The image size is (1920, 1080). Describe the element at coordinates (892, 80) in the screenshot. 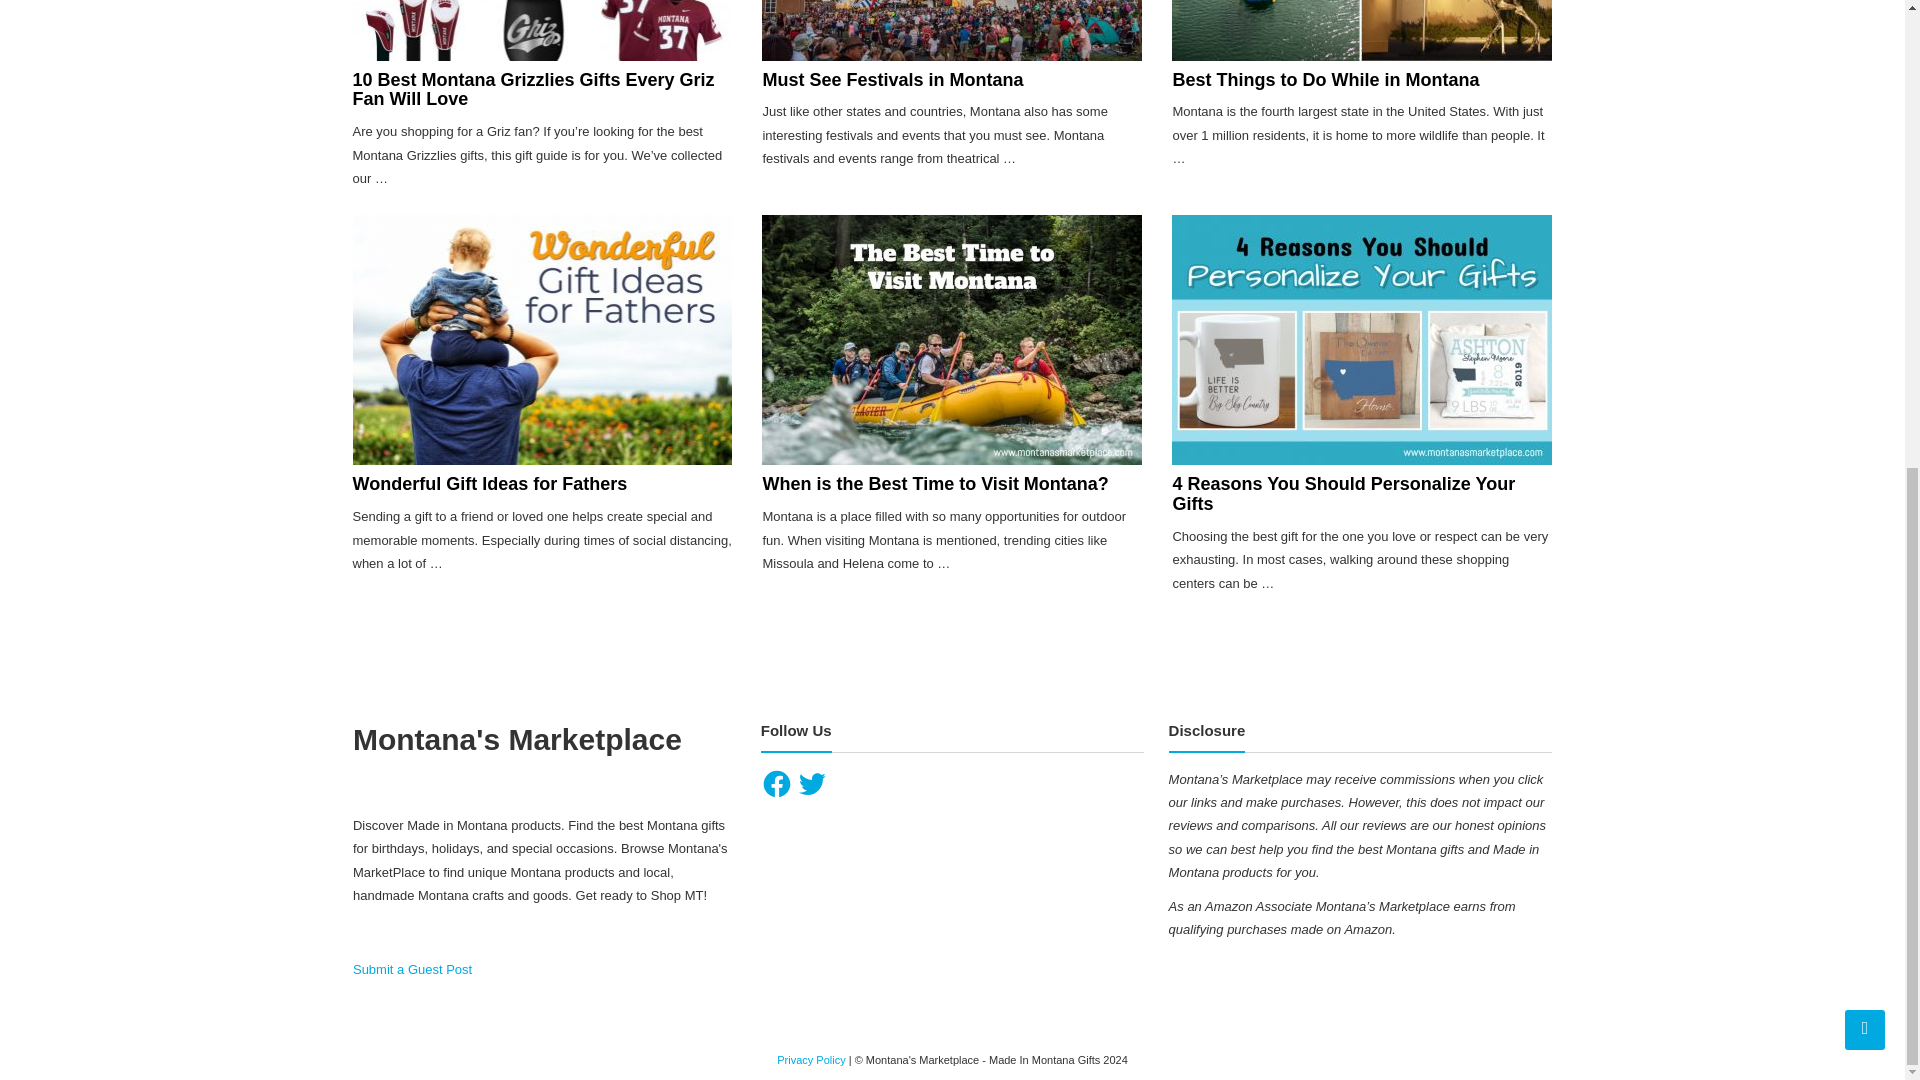

I see `Must See Festivals in Montana` at that location.